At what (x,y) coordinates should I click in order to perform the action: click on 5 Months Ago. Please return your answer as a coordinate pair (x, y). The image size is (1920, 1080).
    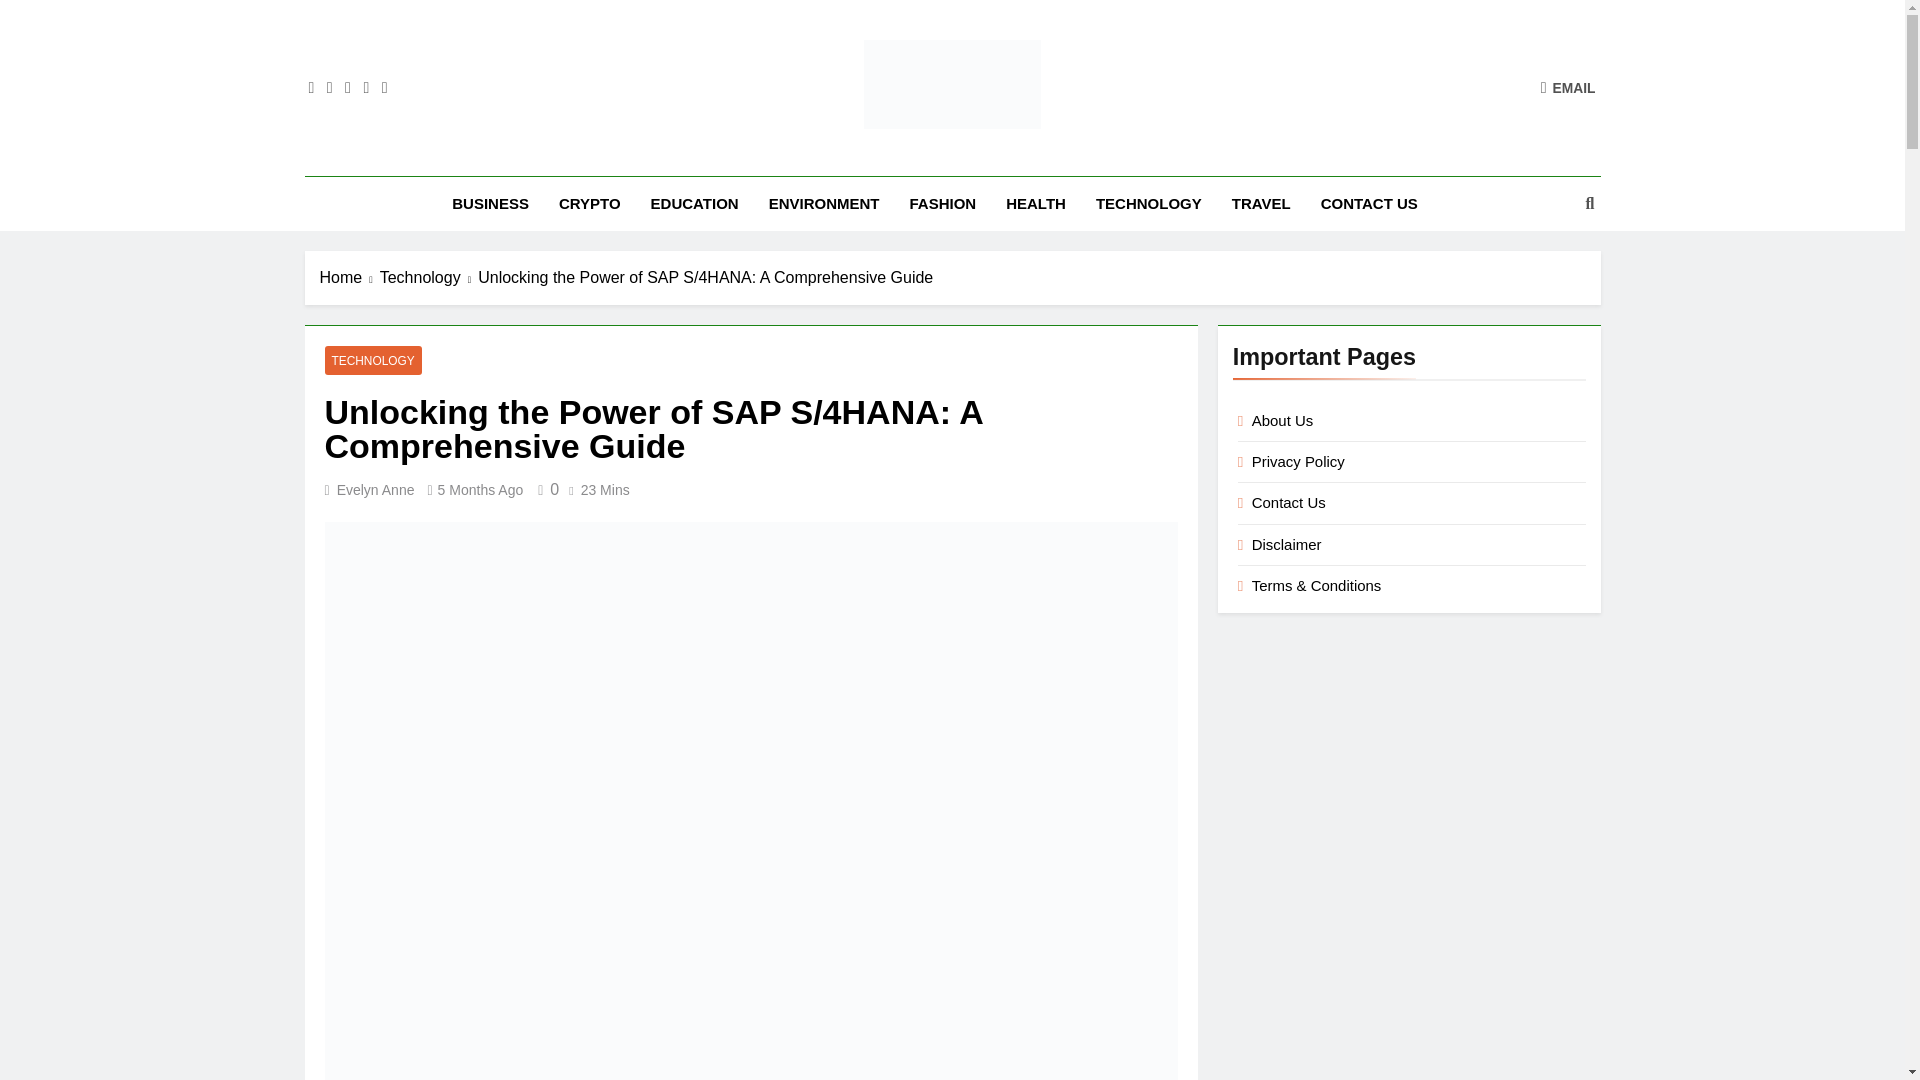
    Looking at the image, I should click on (480, 489).